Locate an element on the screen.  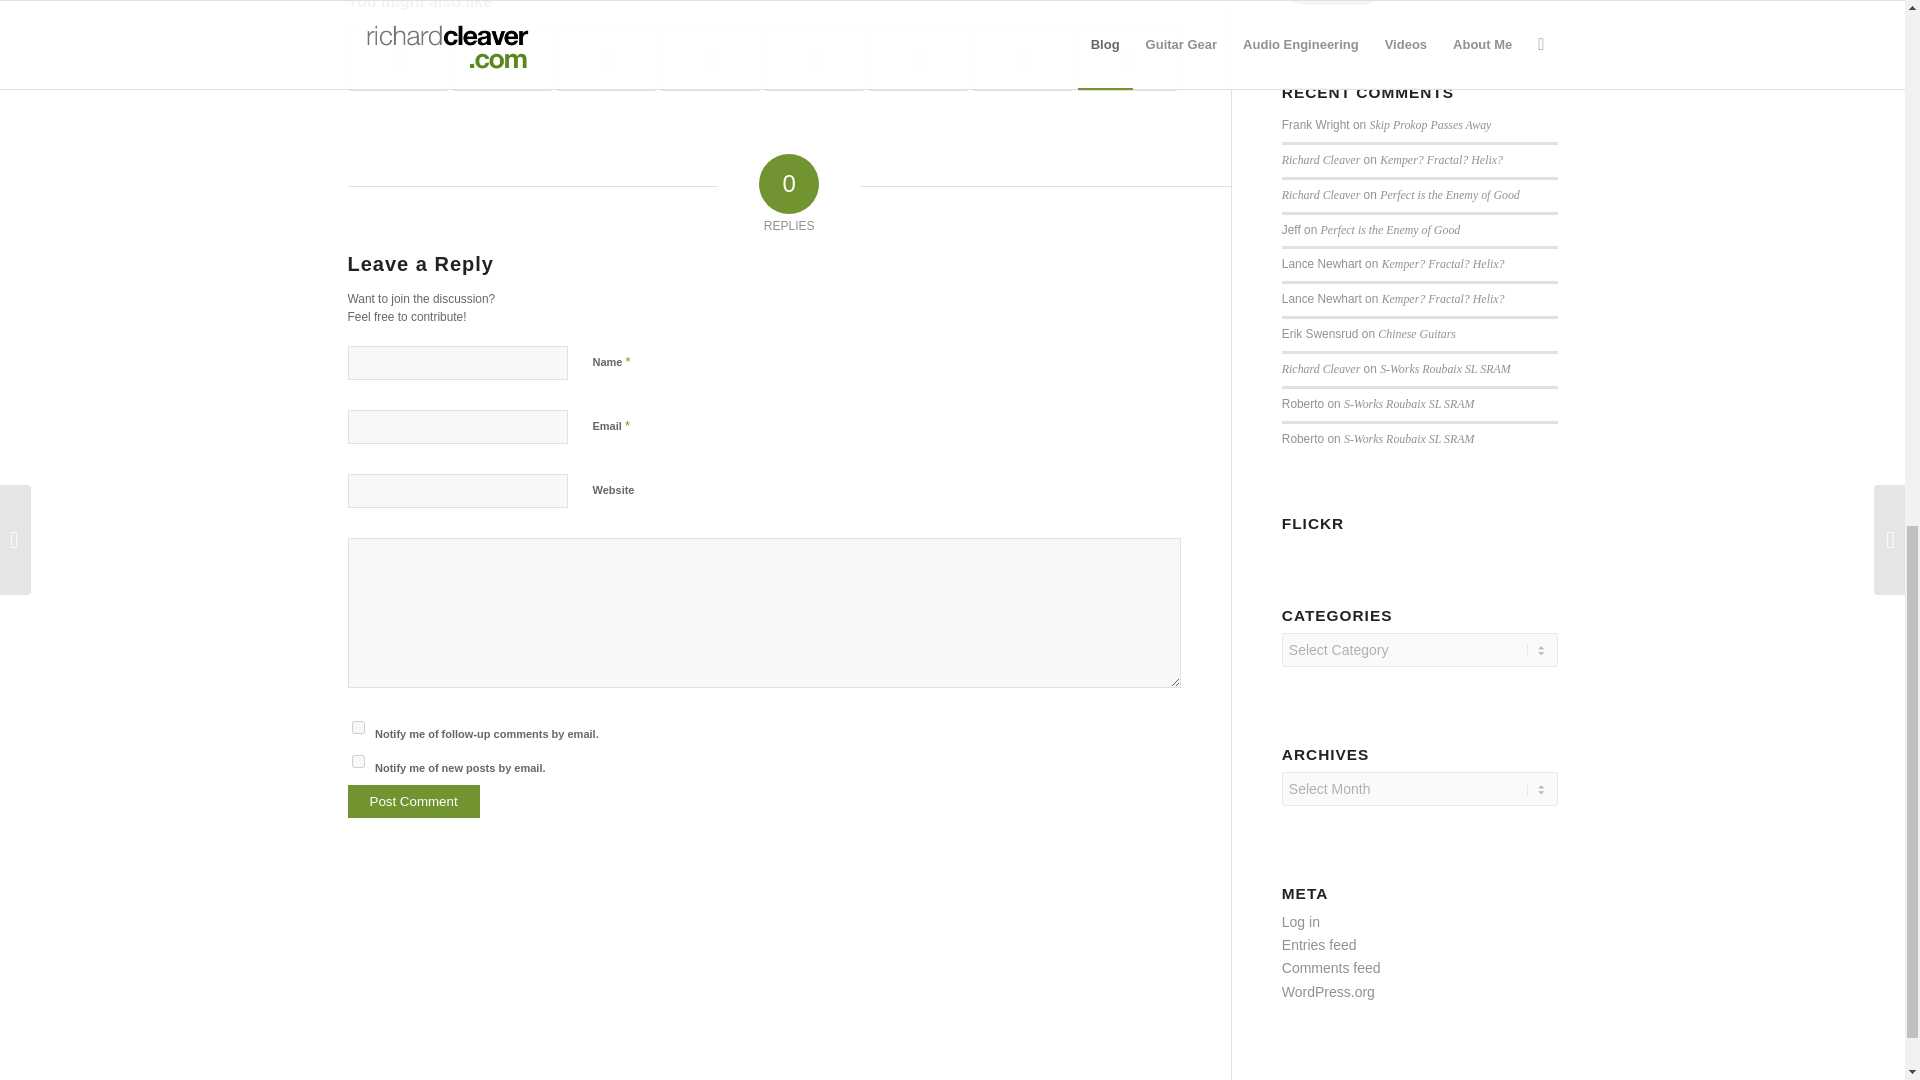
House On A Hill is located at coordinates (606, 60).